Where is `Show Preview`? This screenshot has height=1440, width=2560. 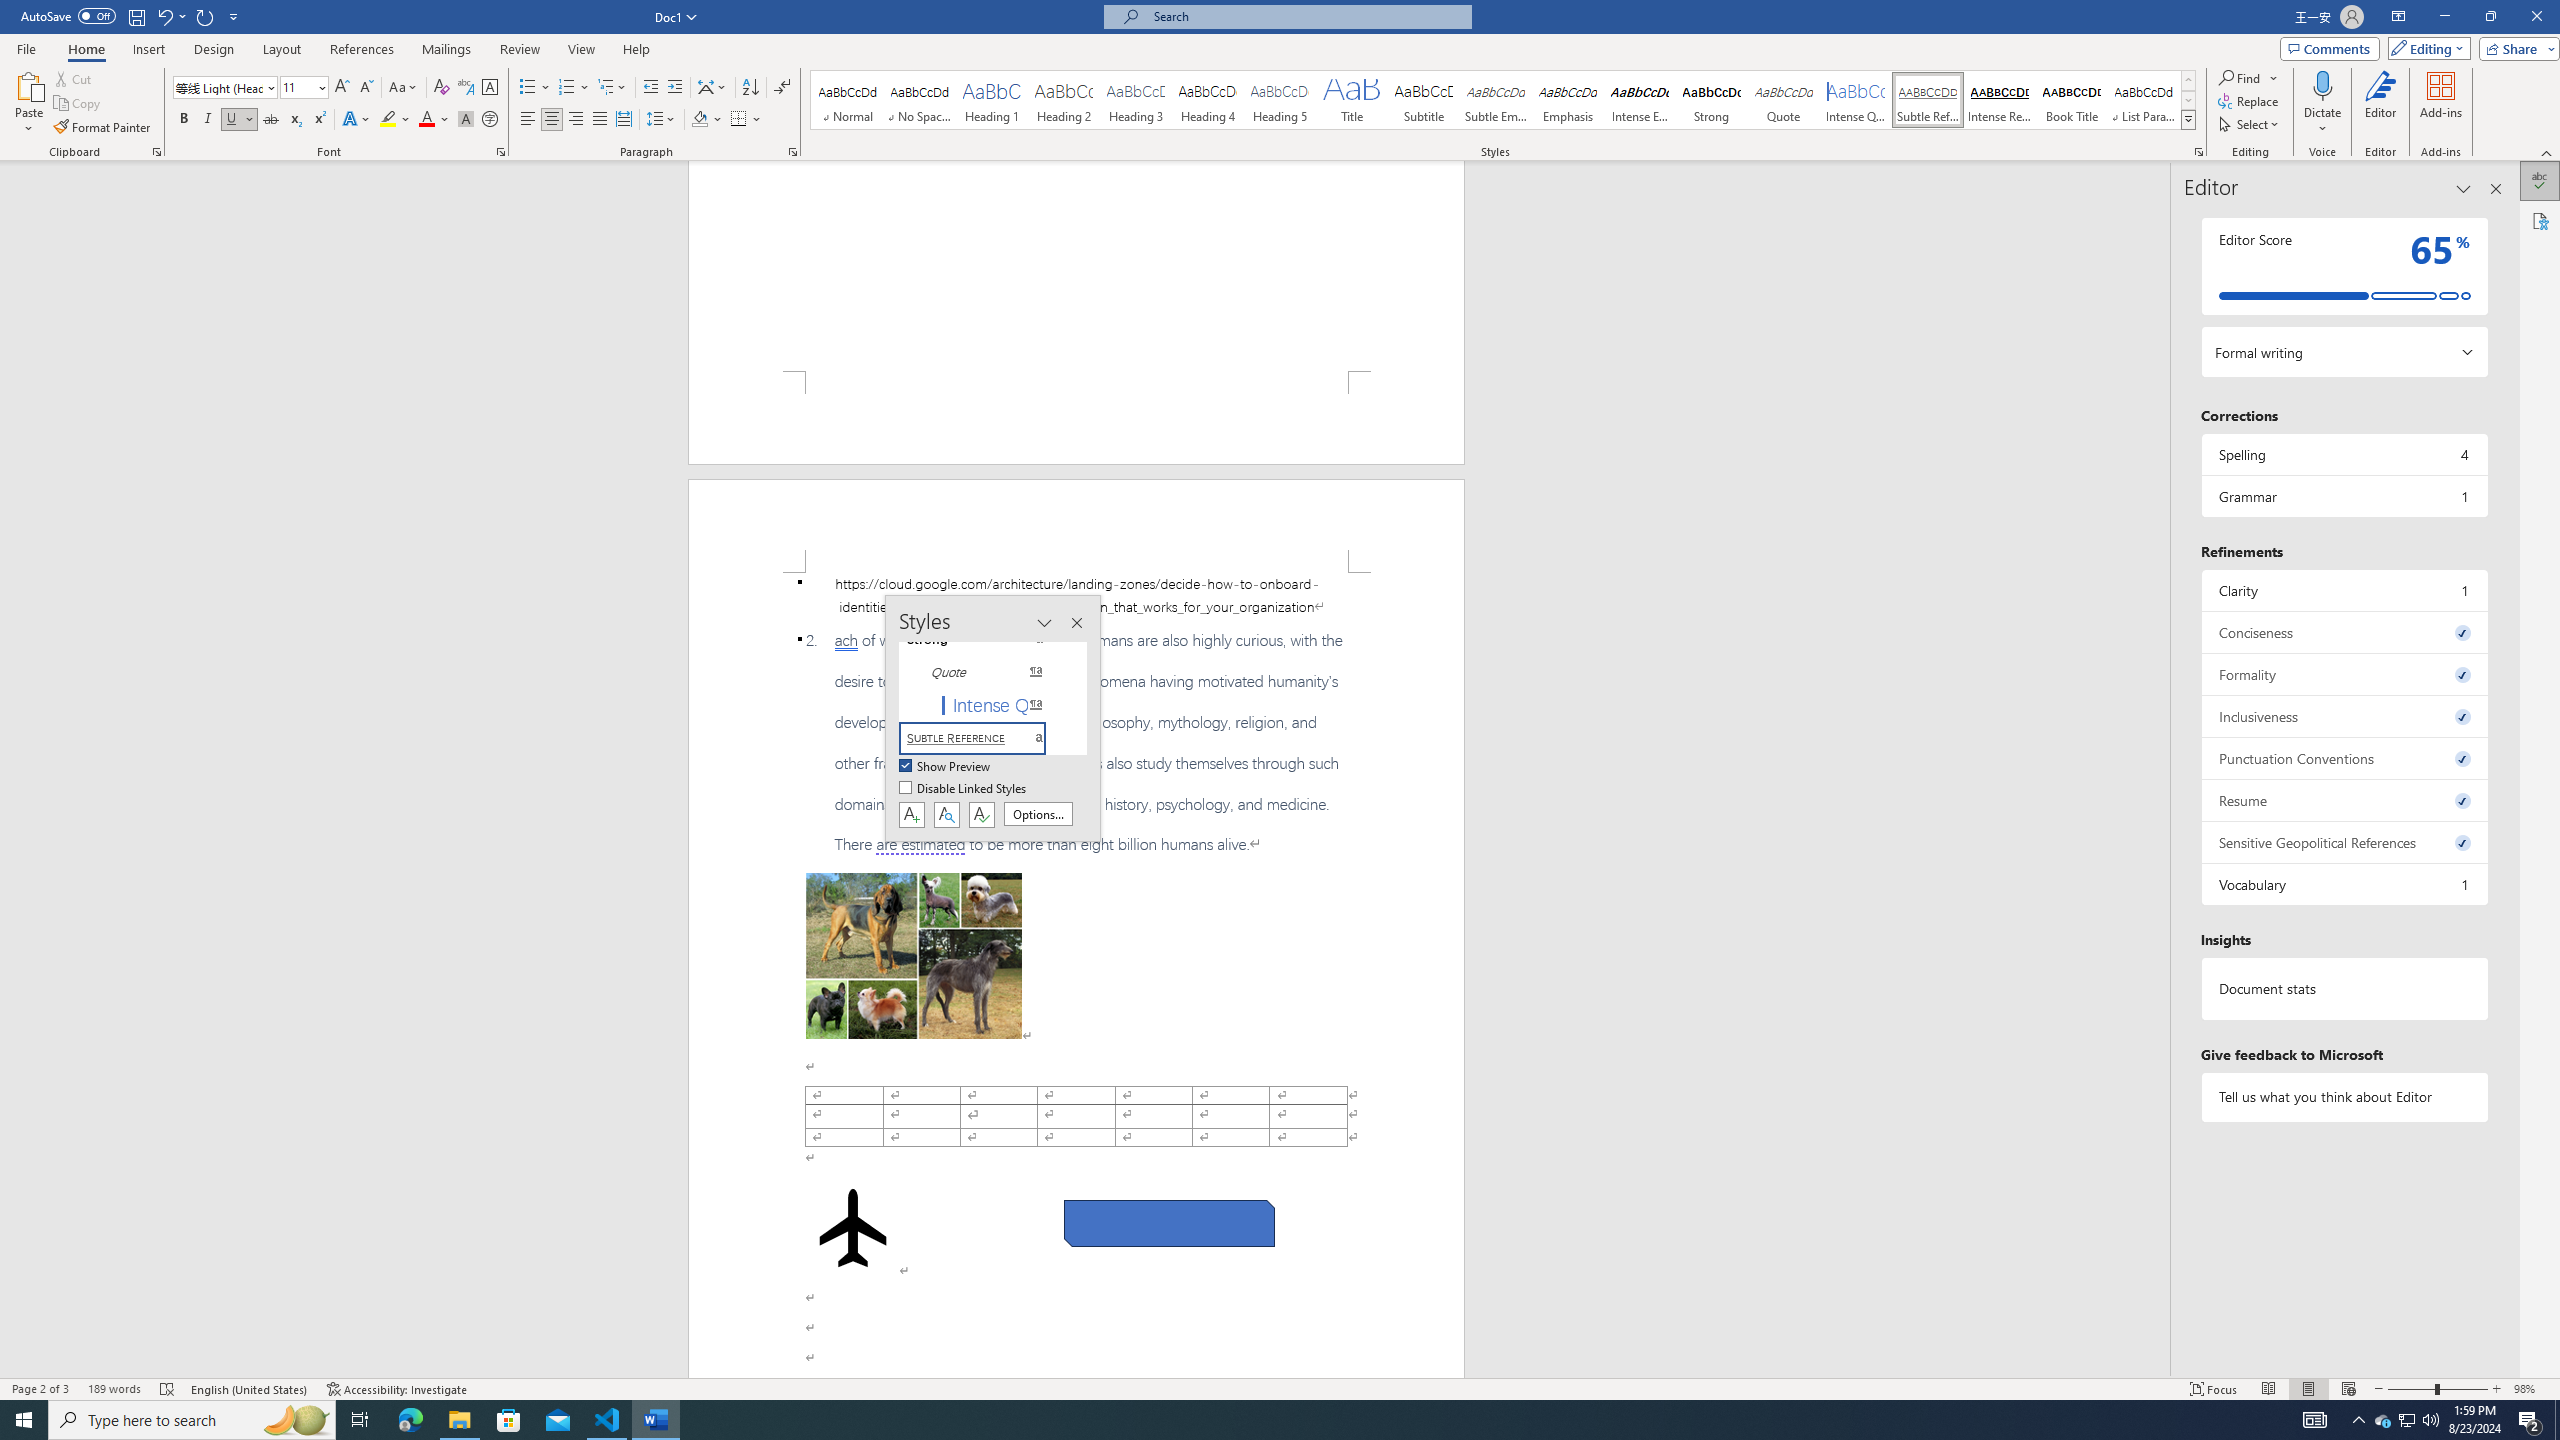
Show Preview is located at coordinates (946, 767).